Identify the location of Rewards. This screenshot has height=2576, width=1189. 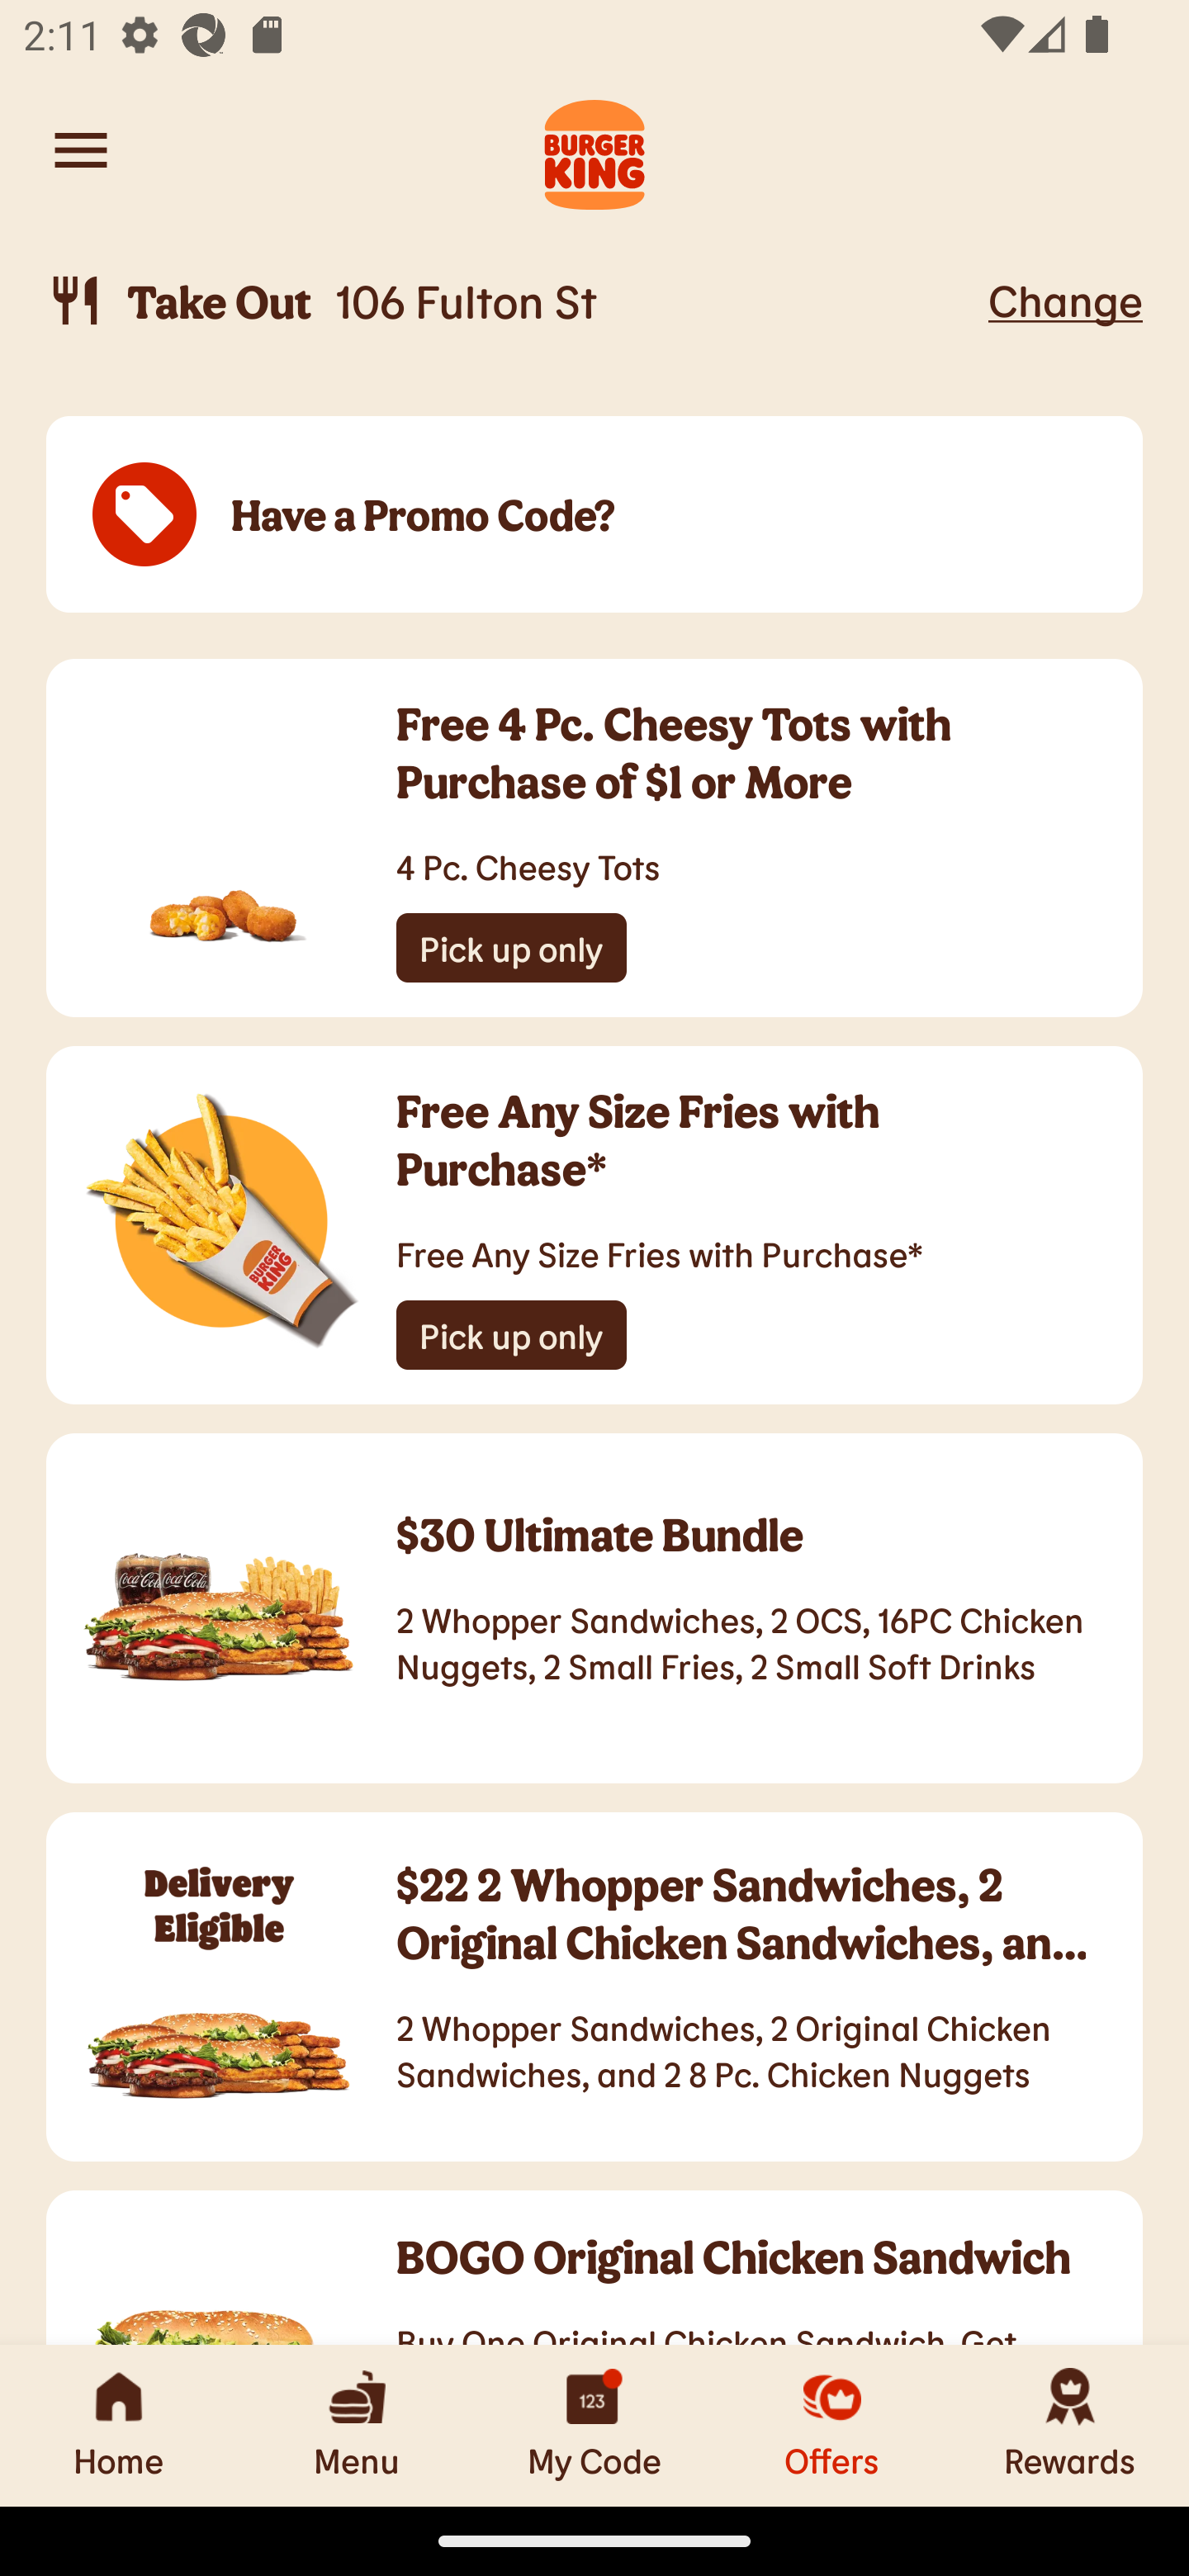
(1070, 2425).